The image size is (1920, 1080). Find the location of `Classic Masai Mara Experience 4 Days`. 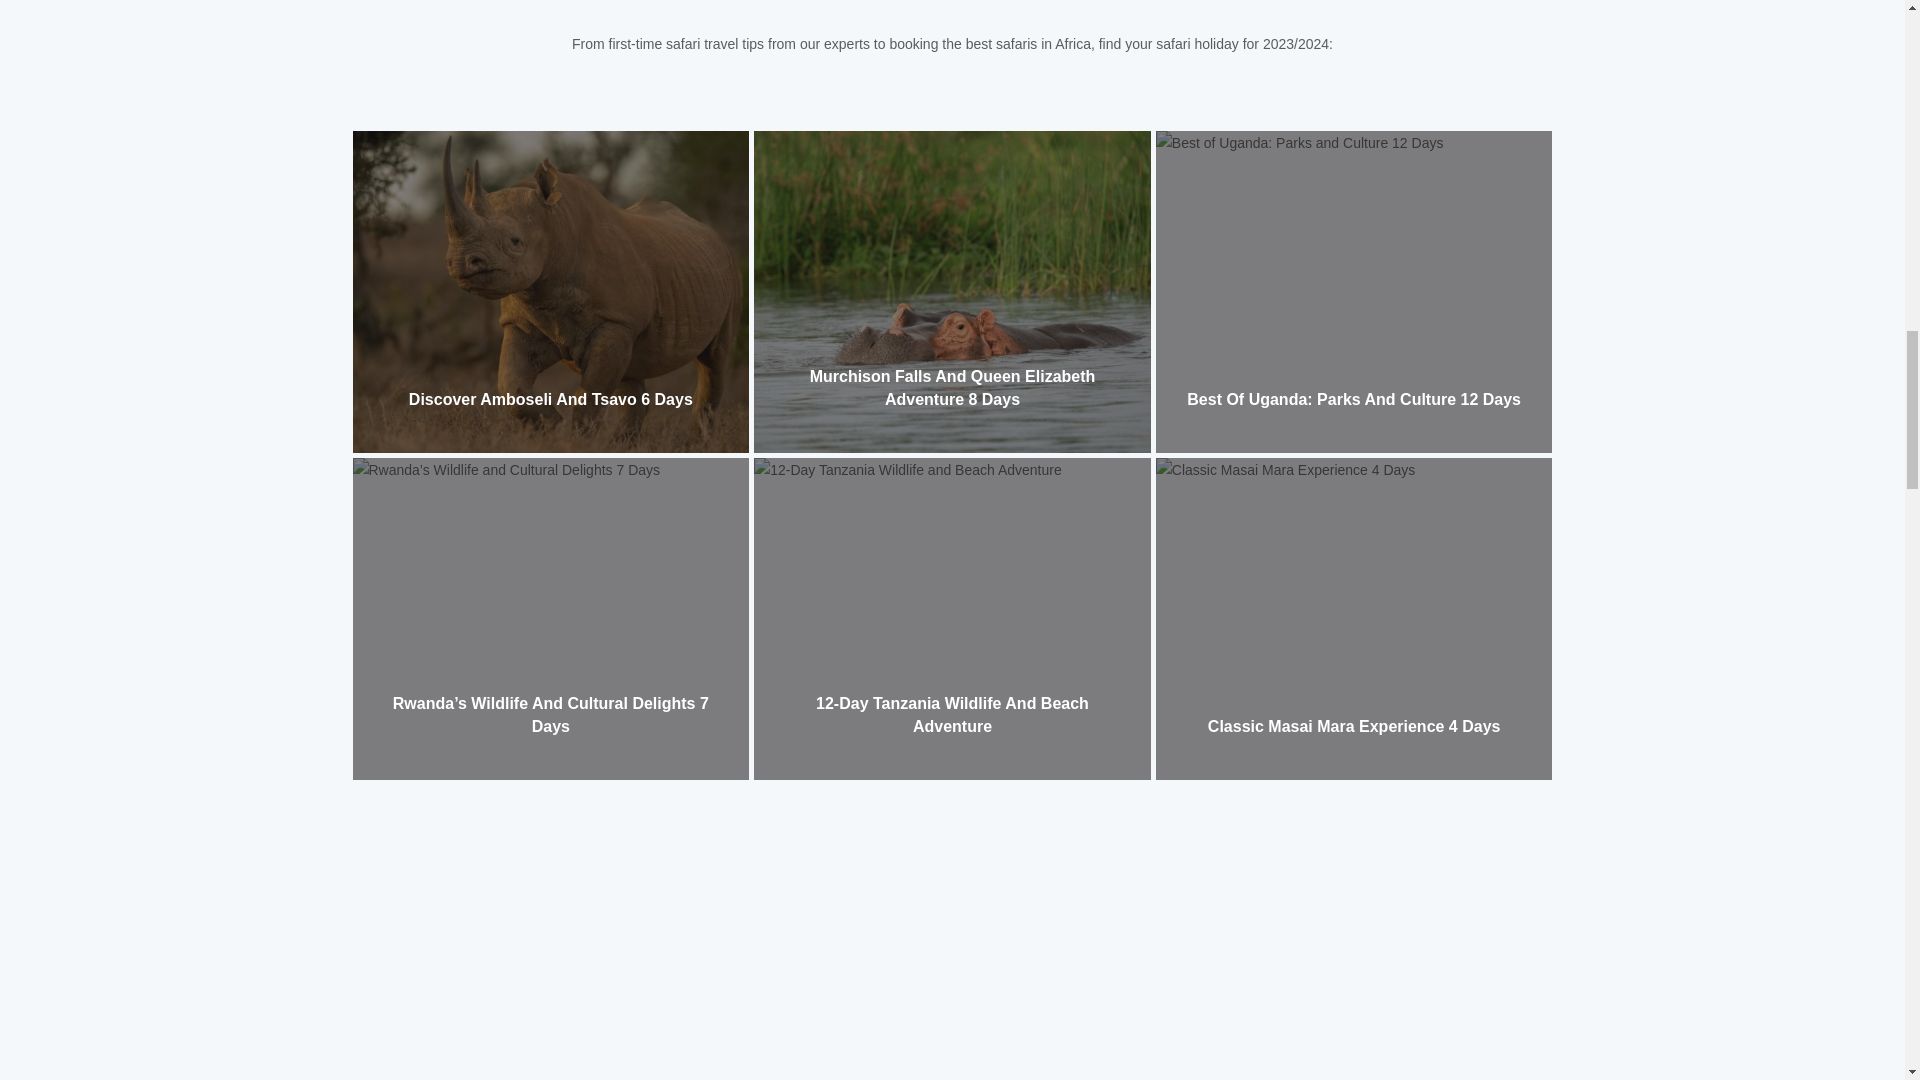

Classic Masai Mara Experience 4 Days is located at coordinates (1354, 726).